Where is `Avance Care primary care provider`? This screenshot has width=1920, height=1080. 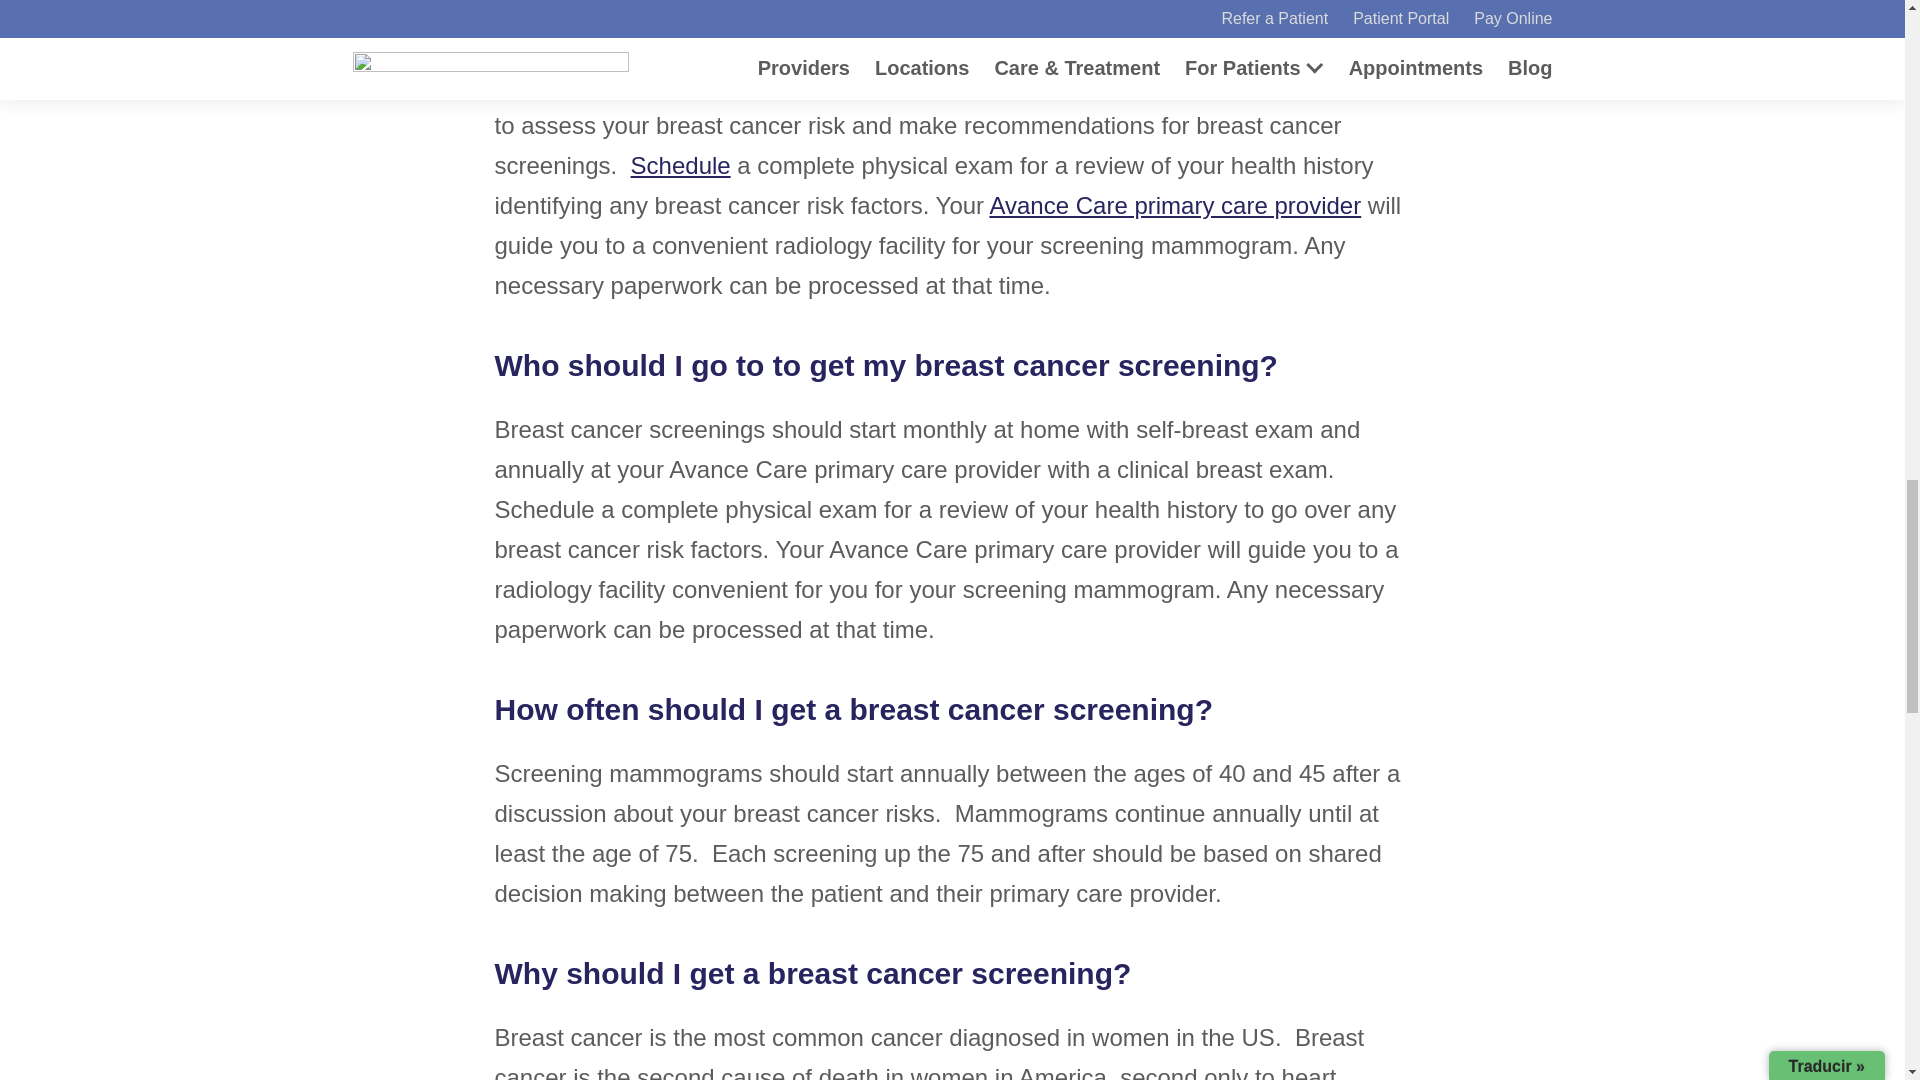
Avance Care primary care provider is located at coordinates (1174, 206).